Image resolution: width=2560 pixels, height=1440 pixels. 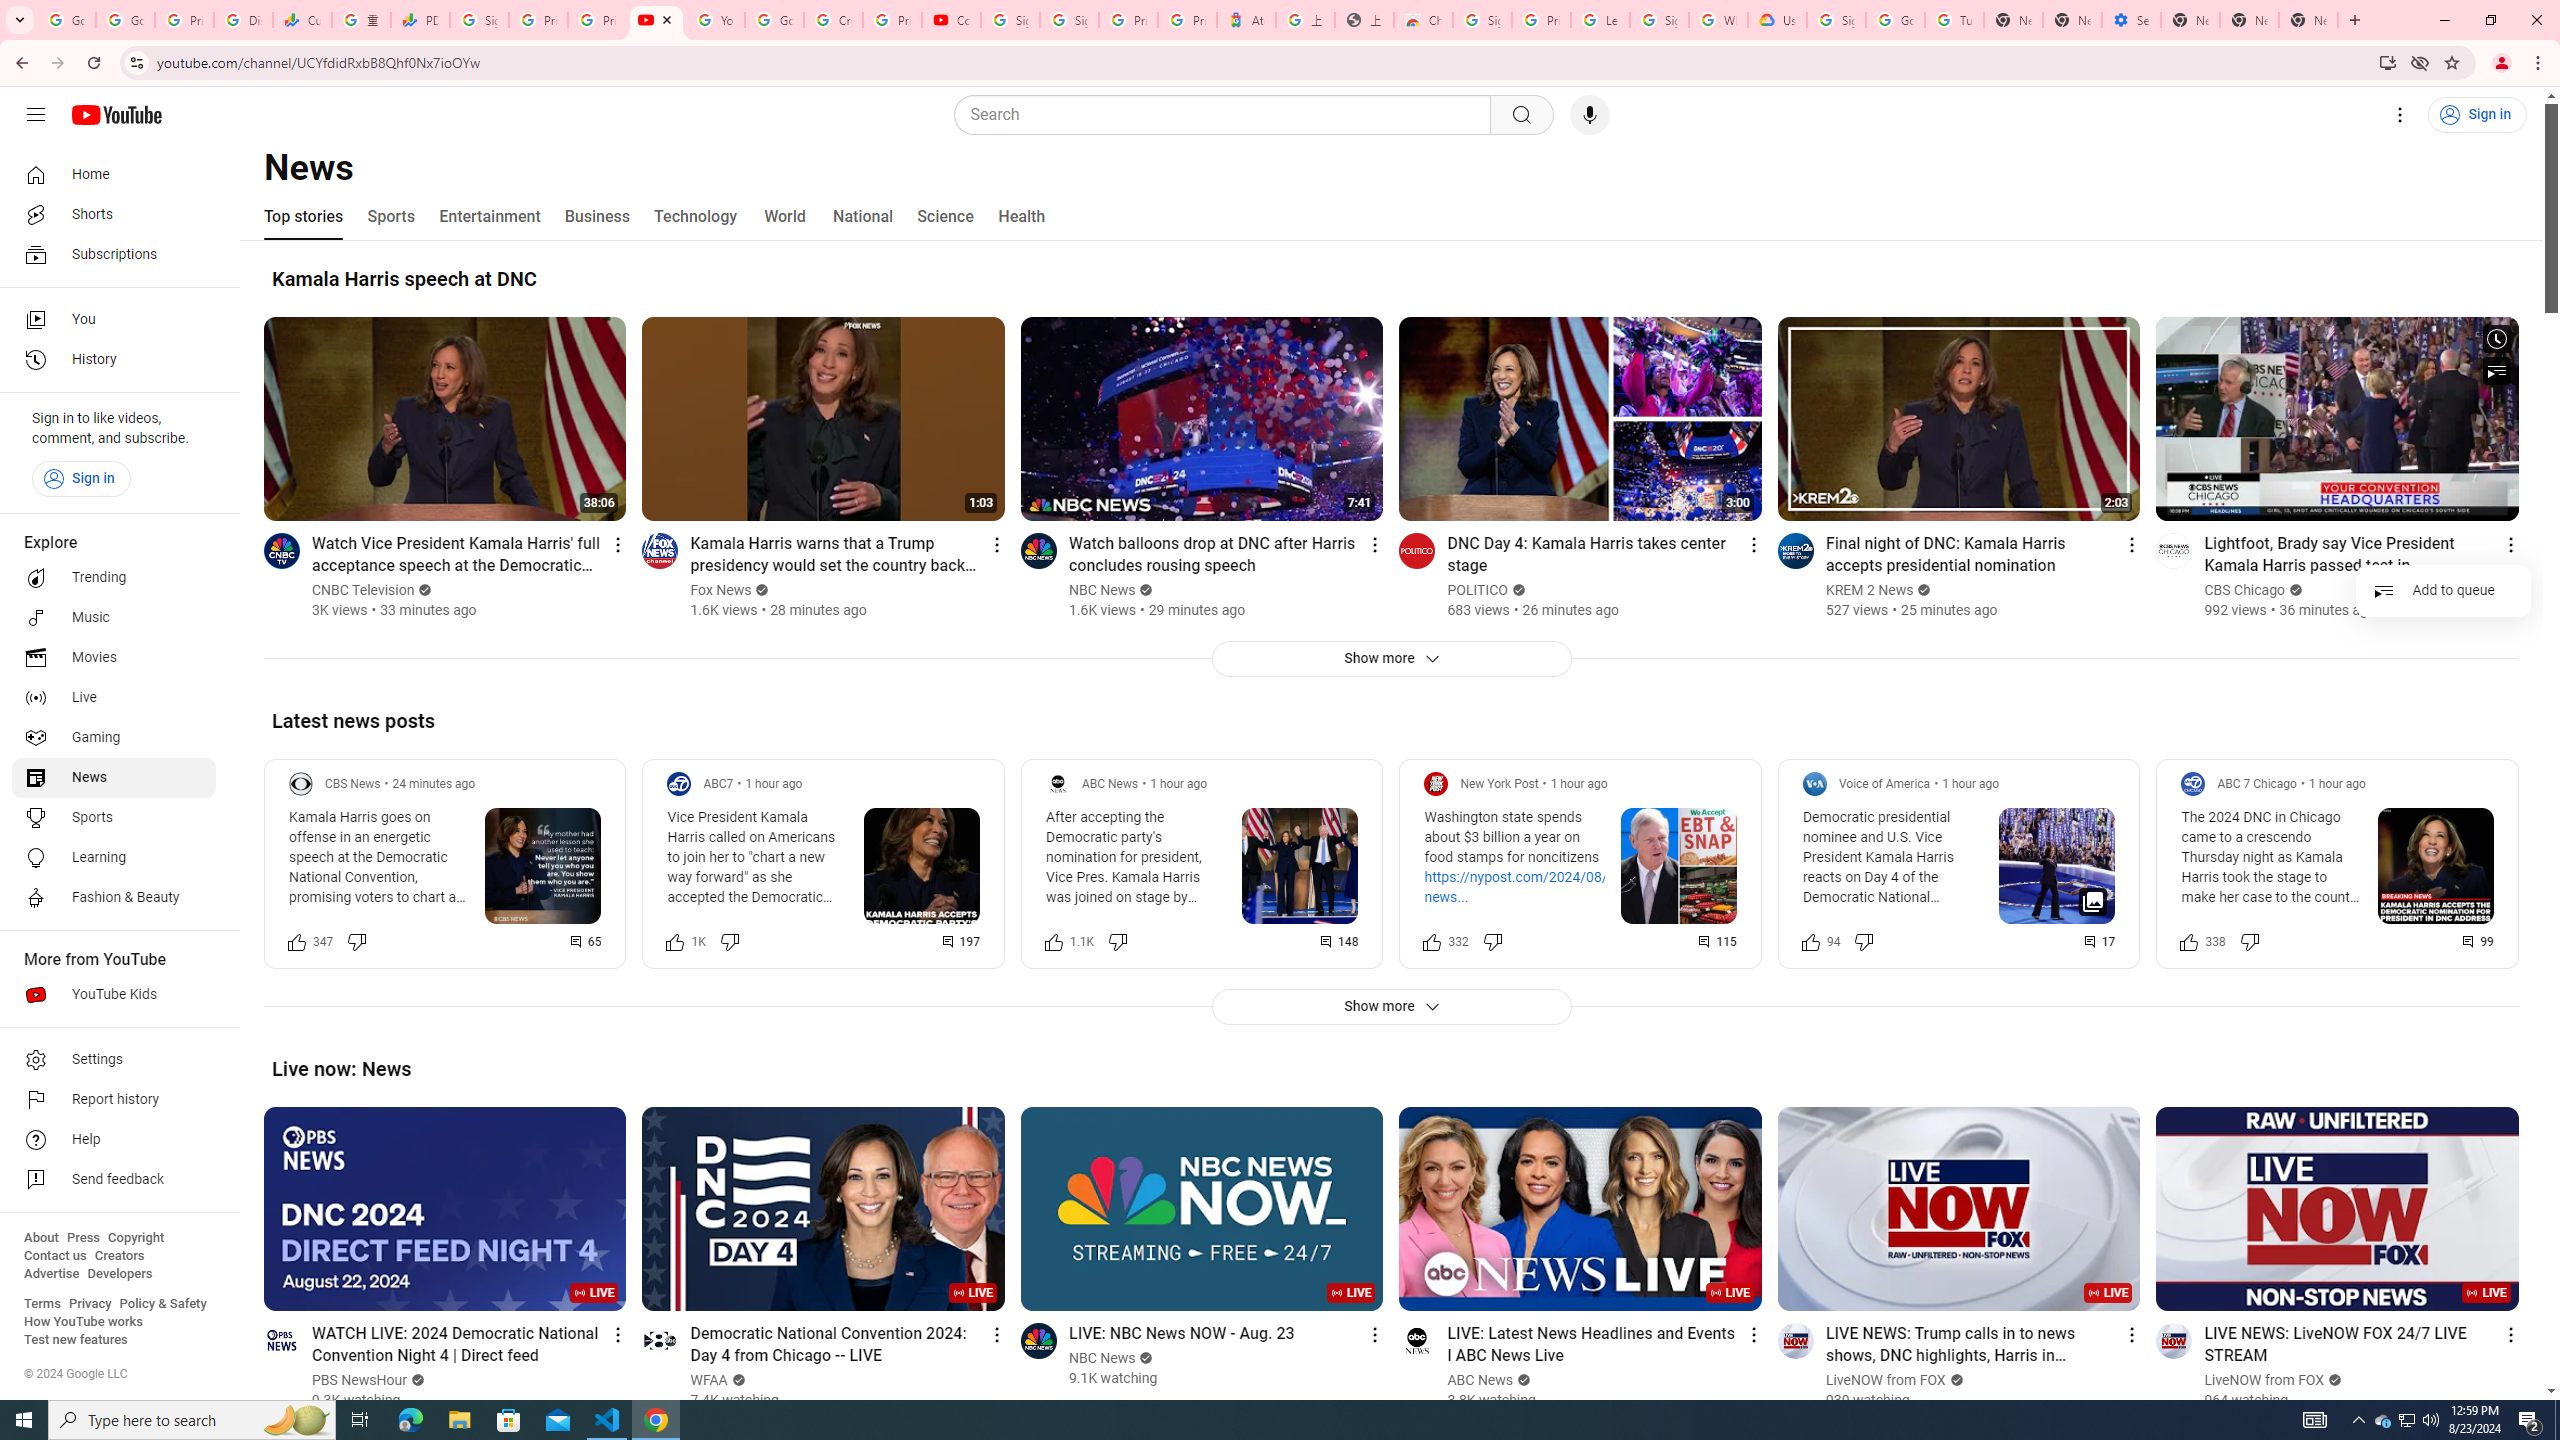 What do you see at coordinates (2443, 590) in the screenshot?
I see `Add to queue` at bounding box center [2443, 590].